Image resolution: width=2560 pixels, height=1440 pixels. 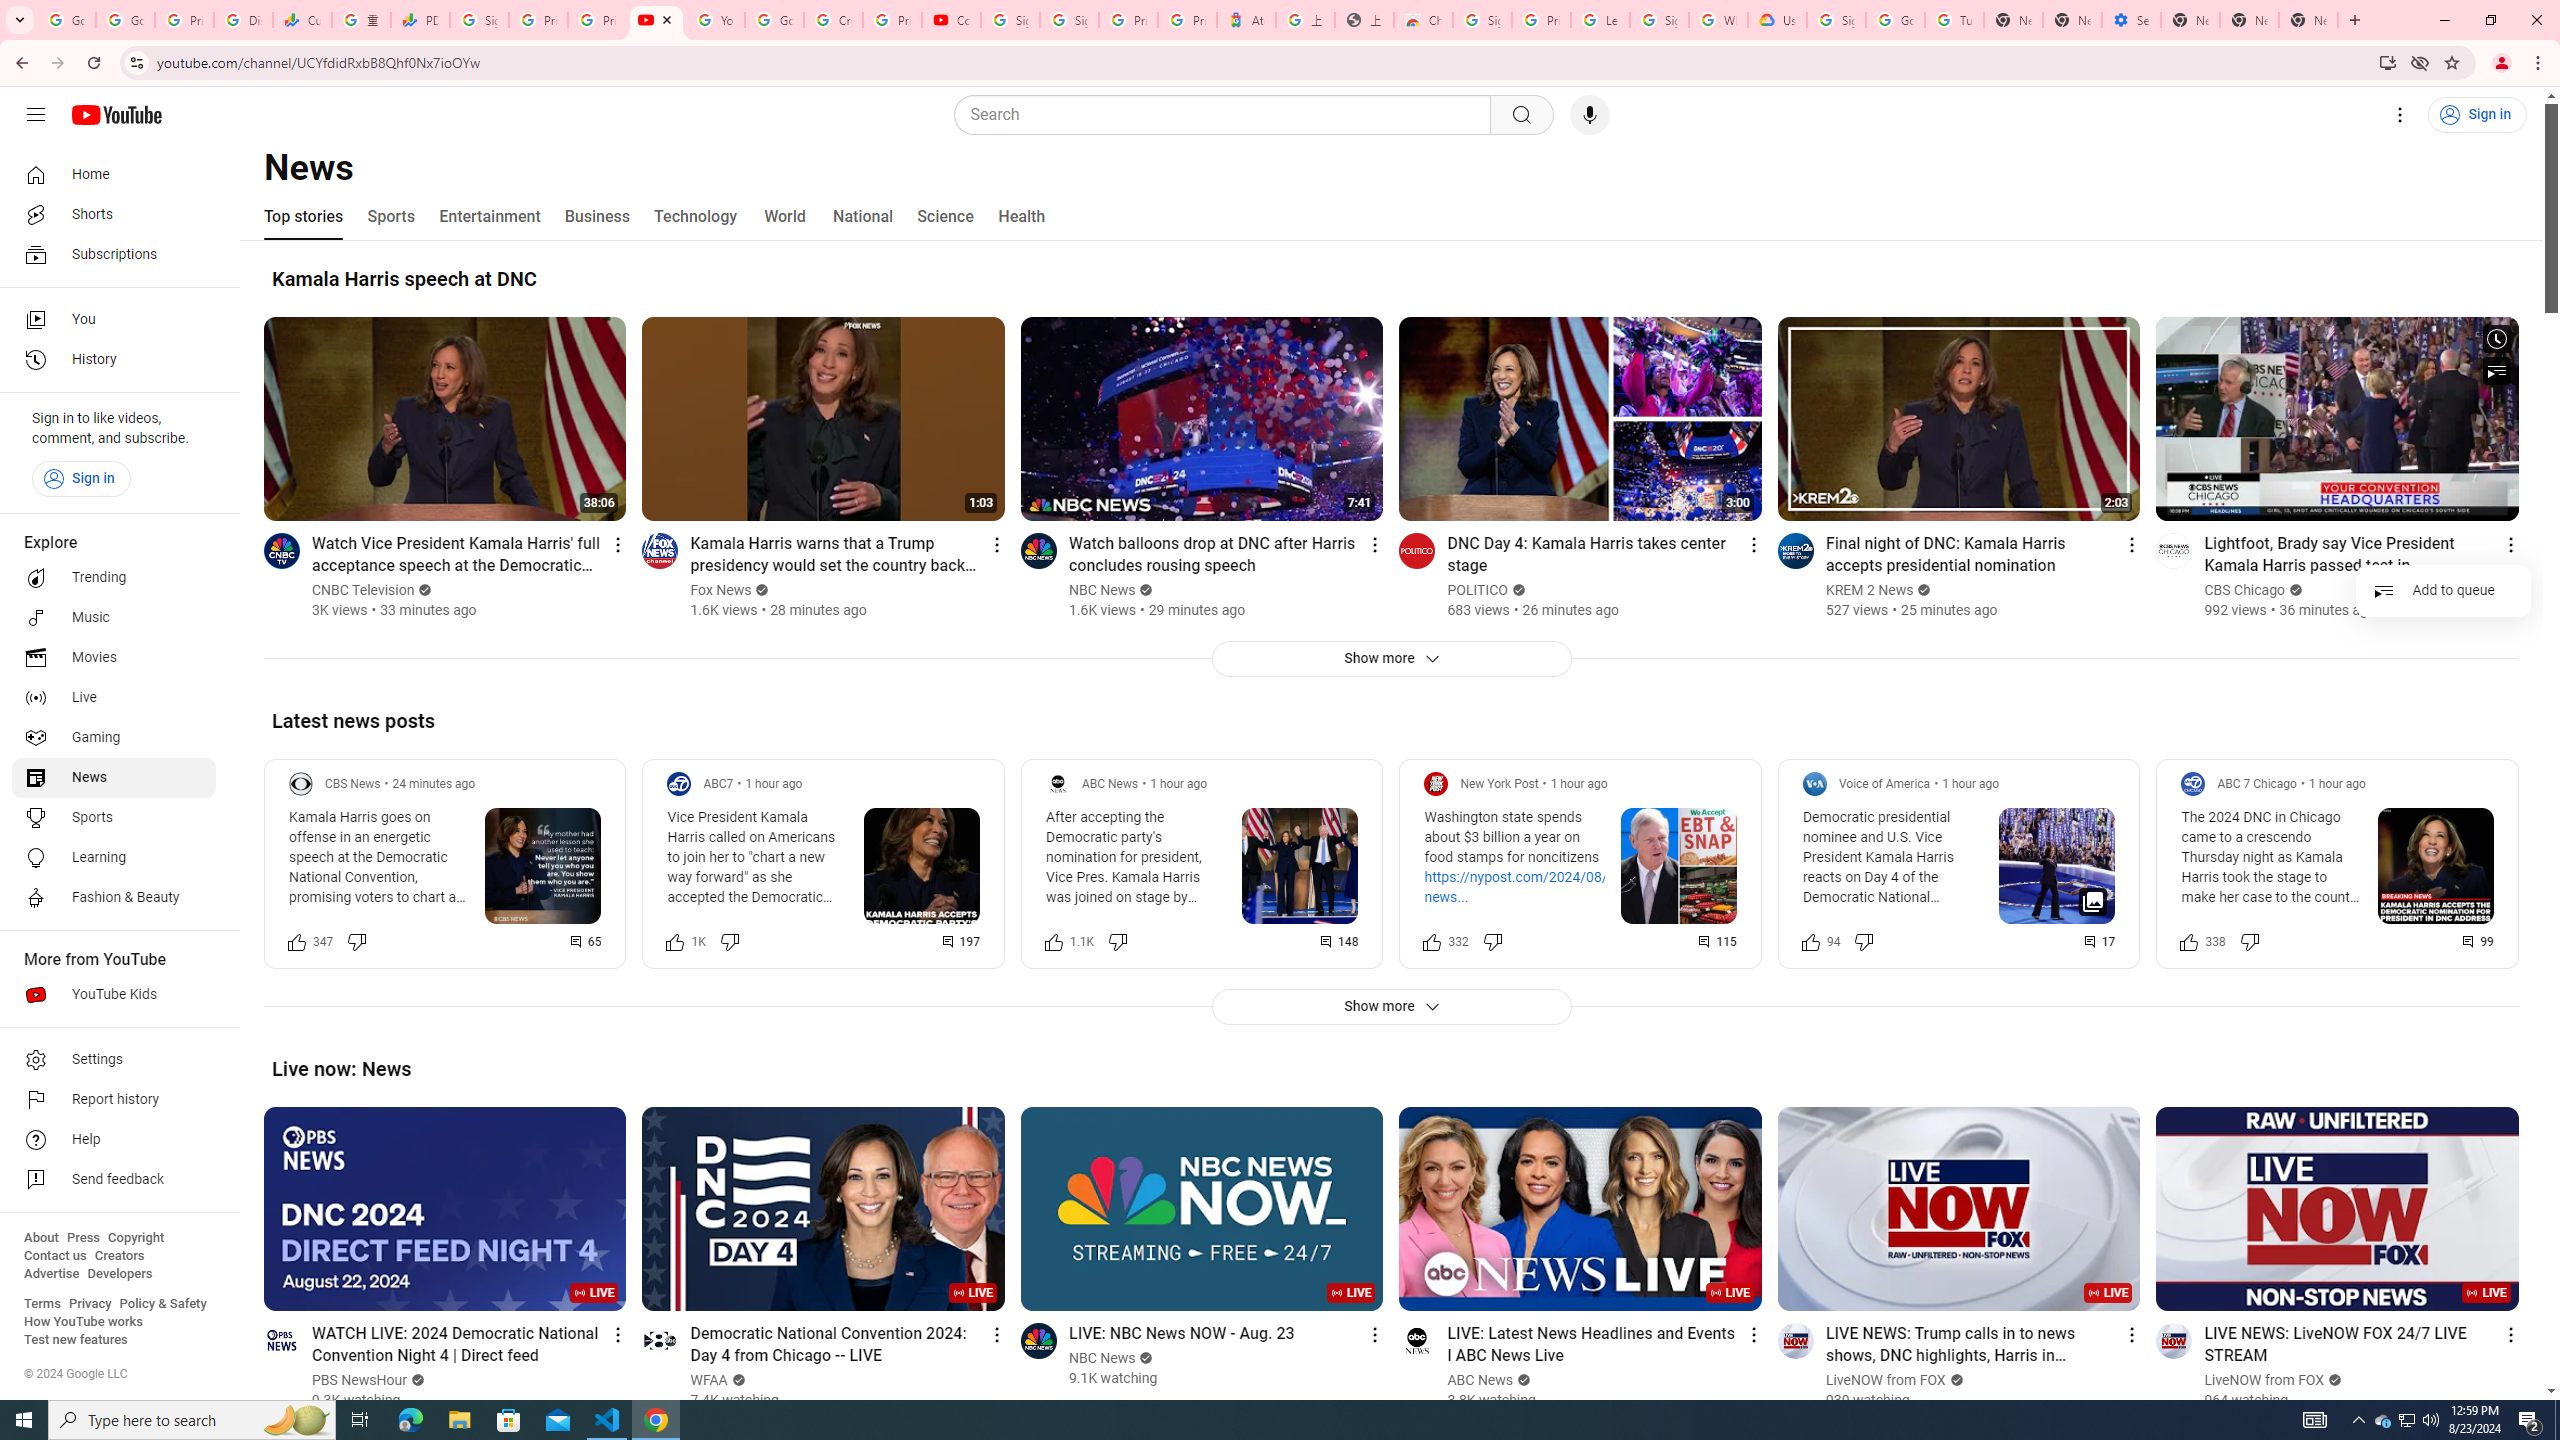 What do you see at coordinates (2443, 590) in the screenshot?
I see `Add to queue` at bounding box center [2443, 590].